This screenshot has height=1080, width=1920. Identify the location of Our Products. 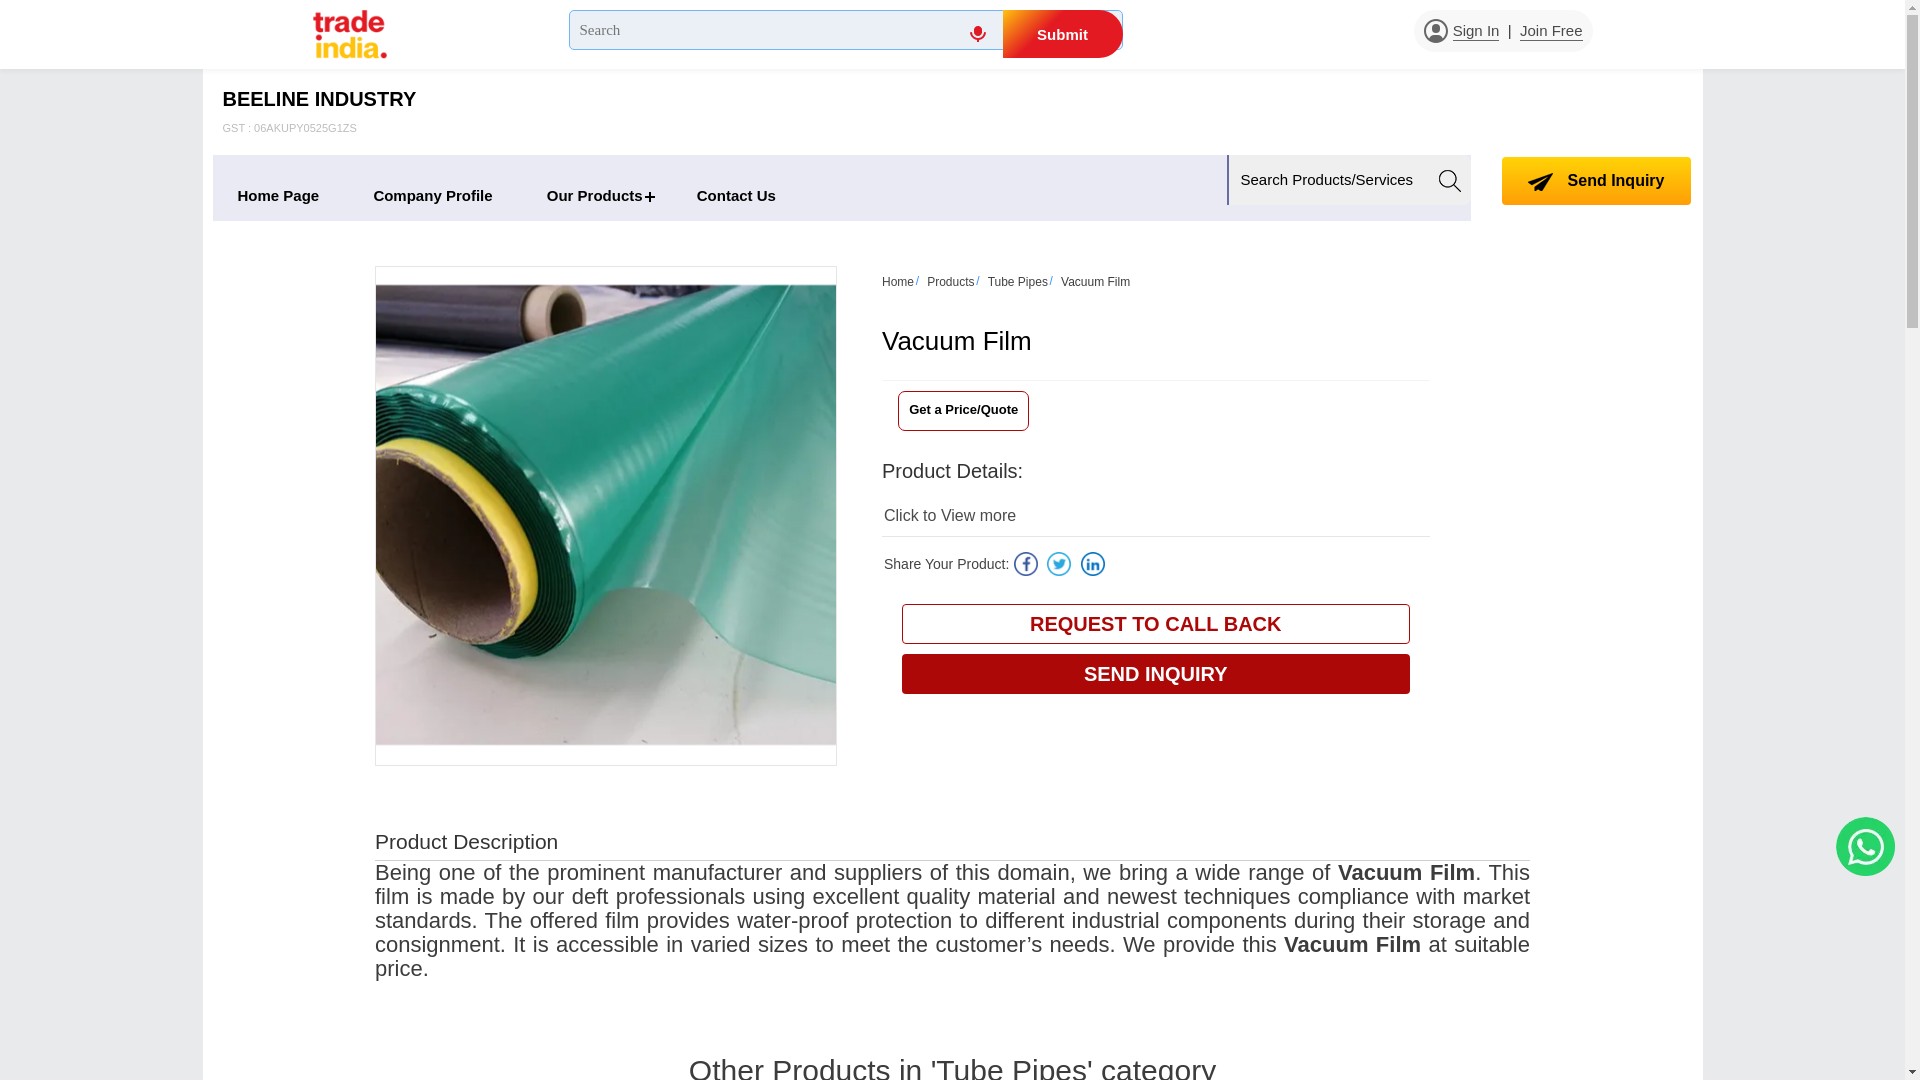
(319, 112).